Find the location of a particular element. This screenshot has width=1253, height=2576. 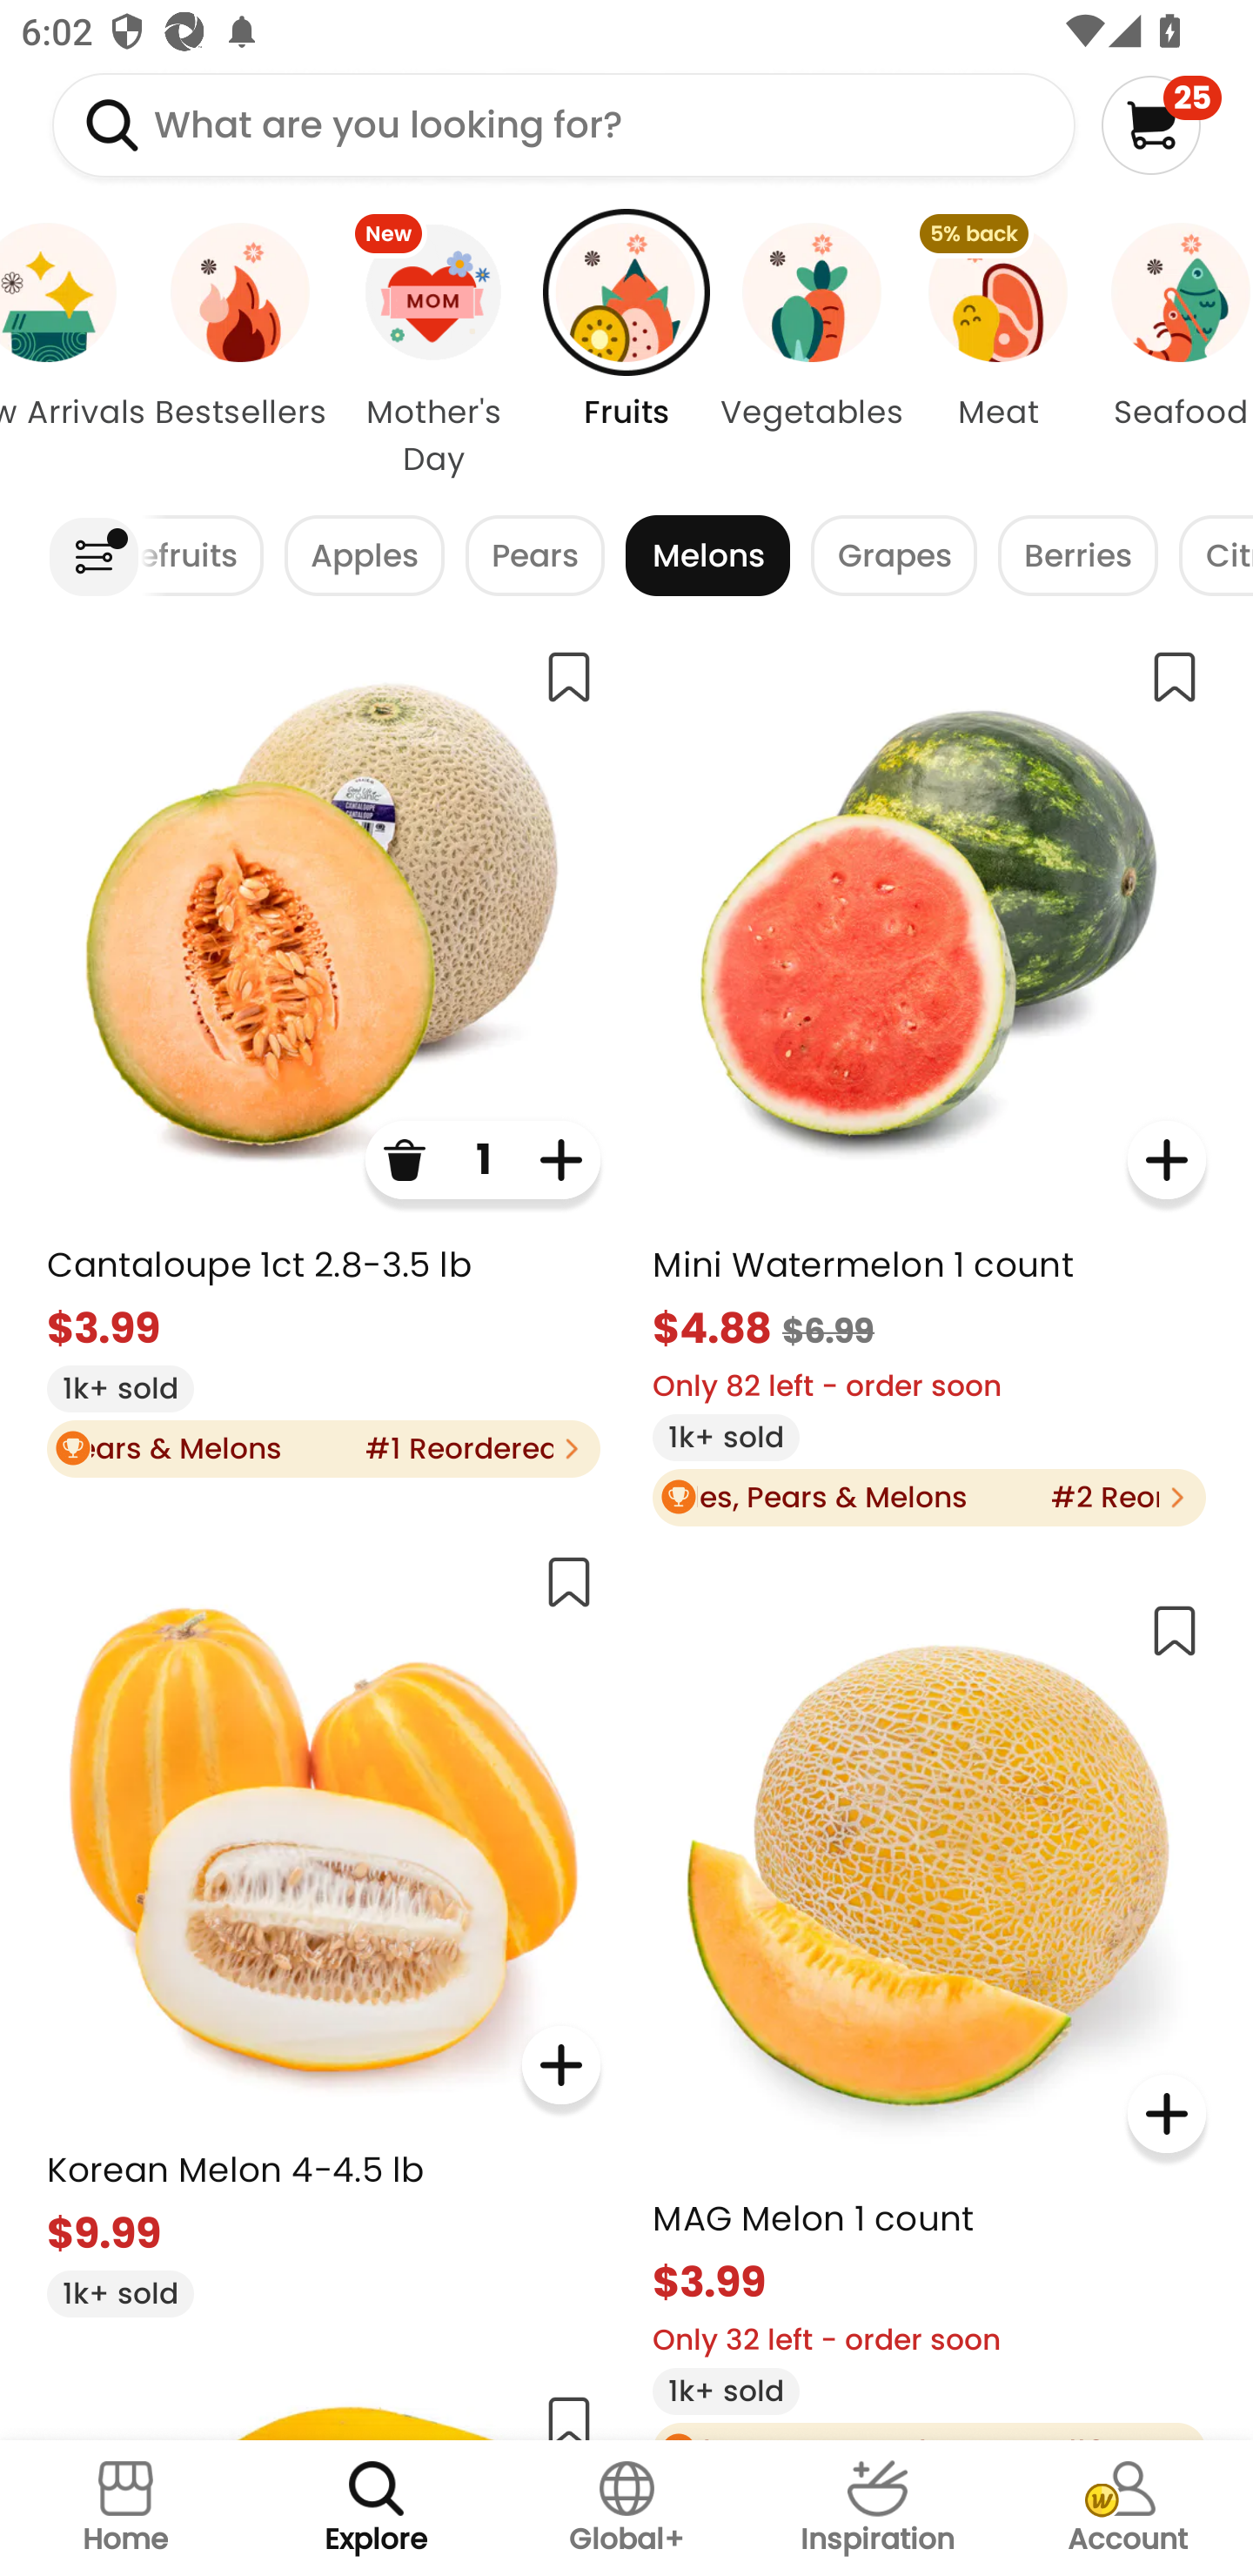

Melons is located at coordinates (707, 555).